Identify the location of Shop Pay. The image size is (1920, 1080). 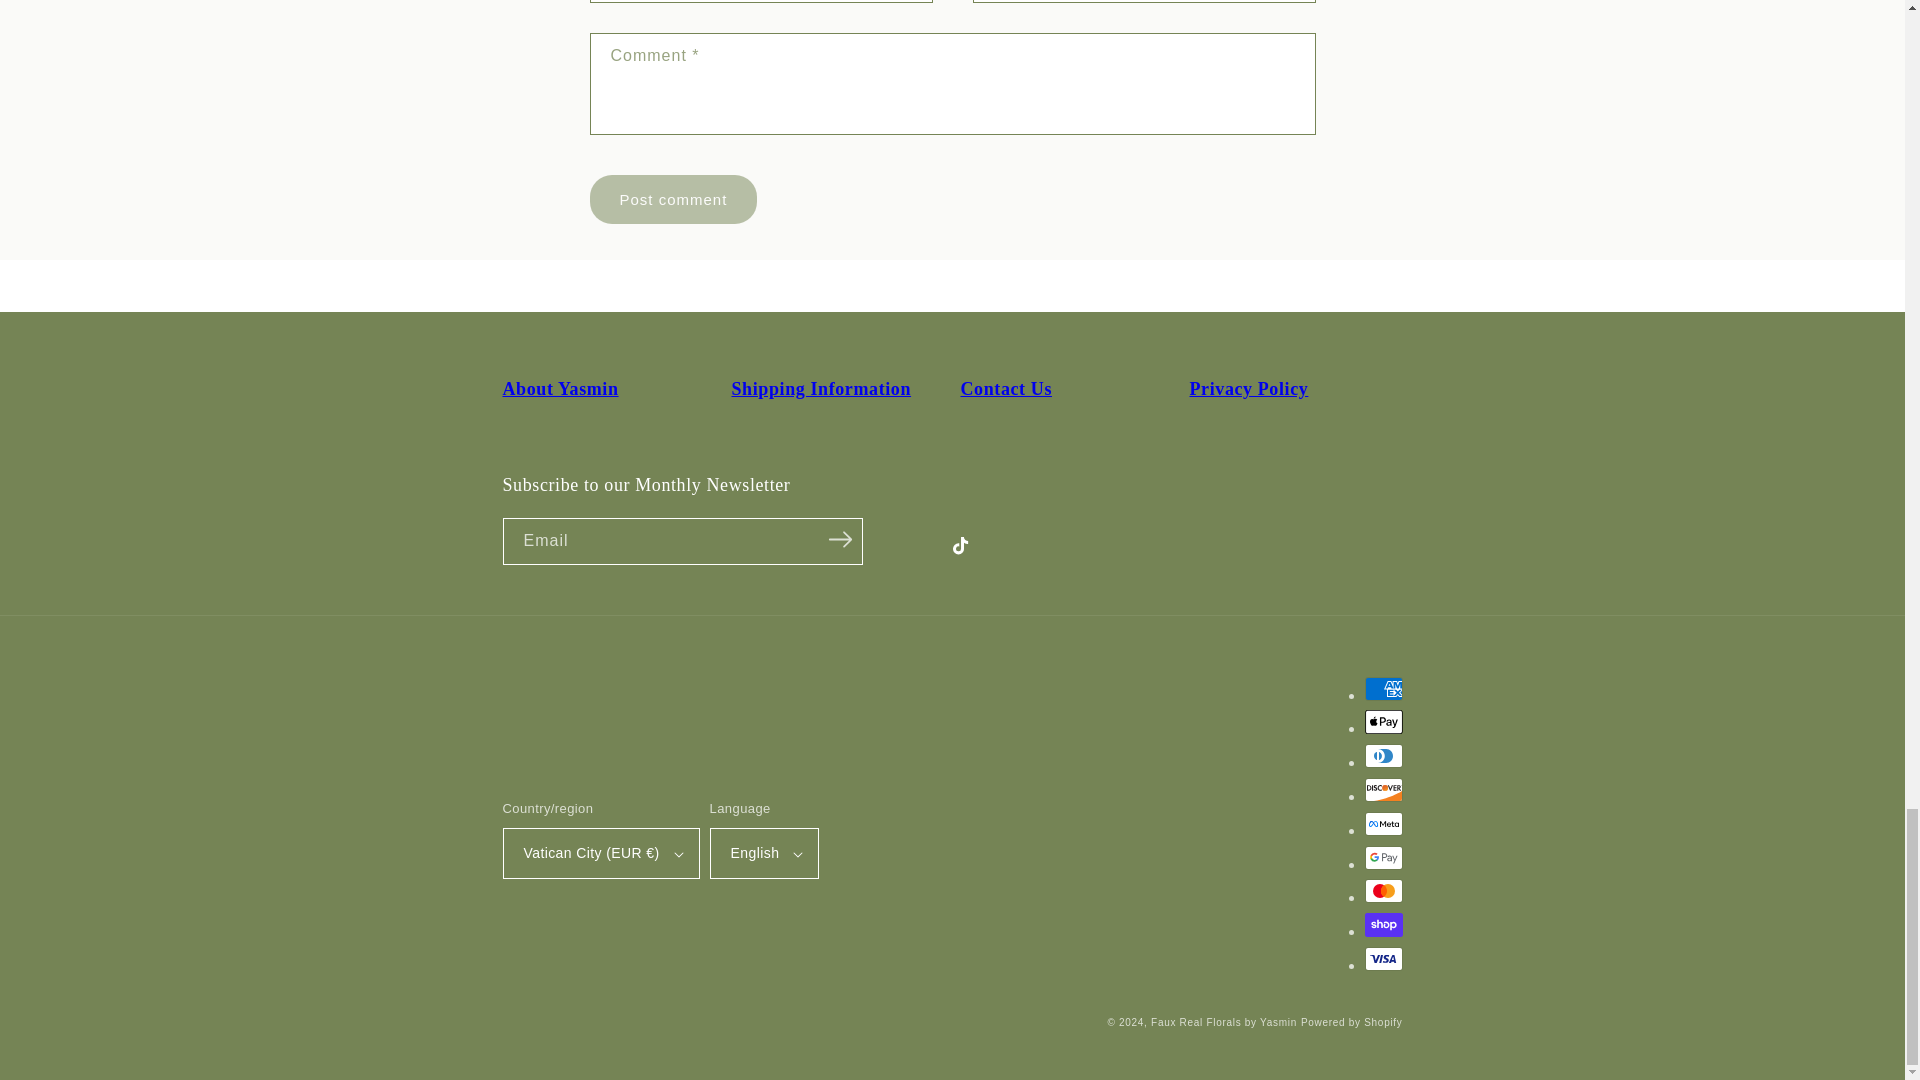
(1382, 924).